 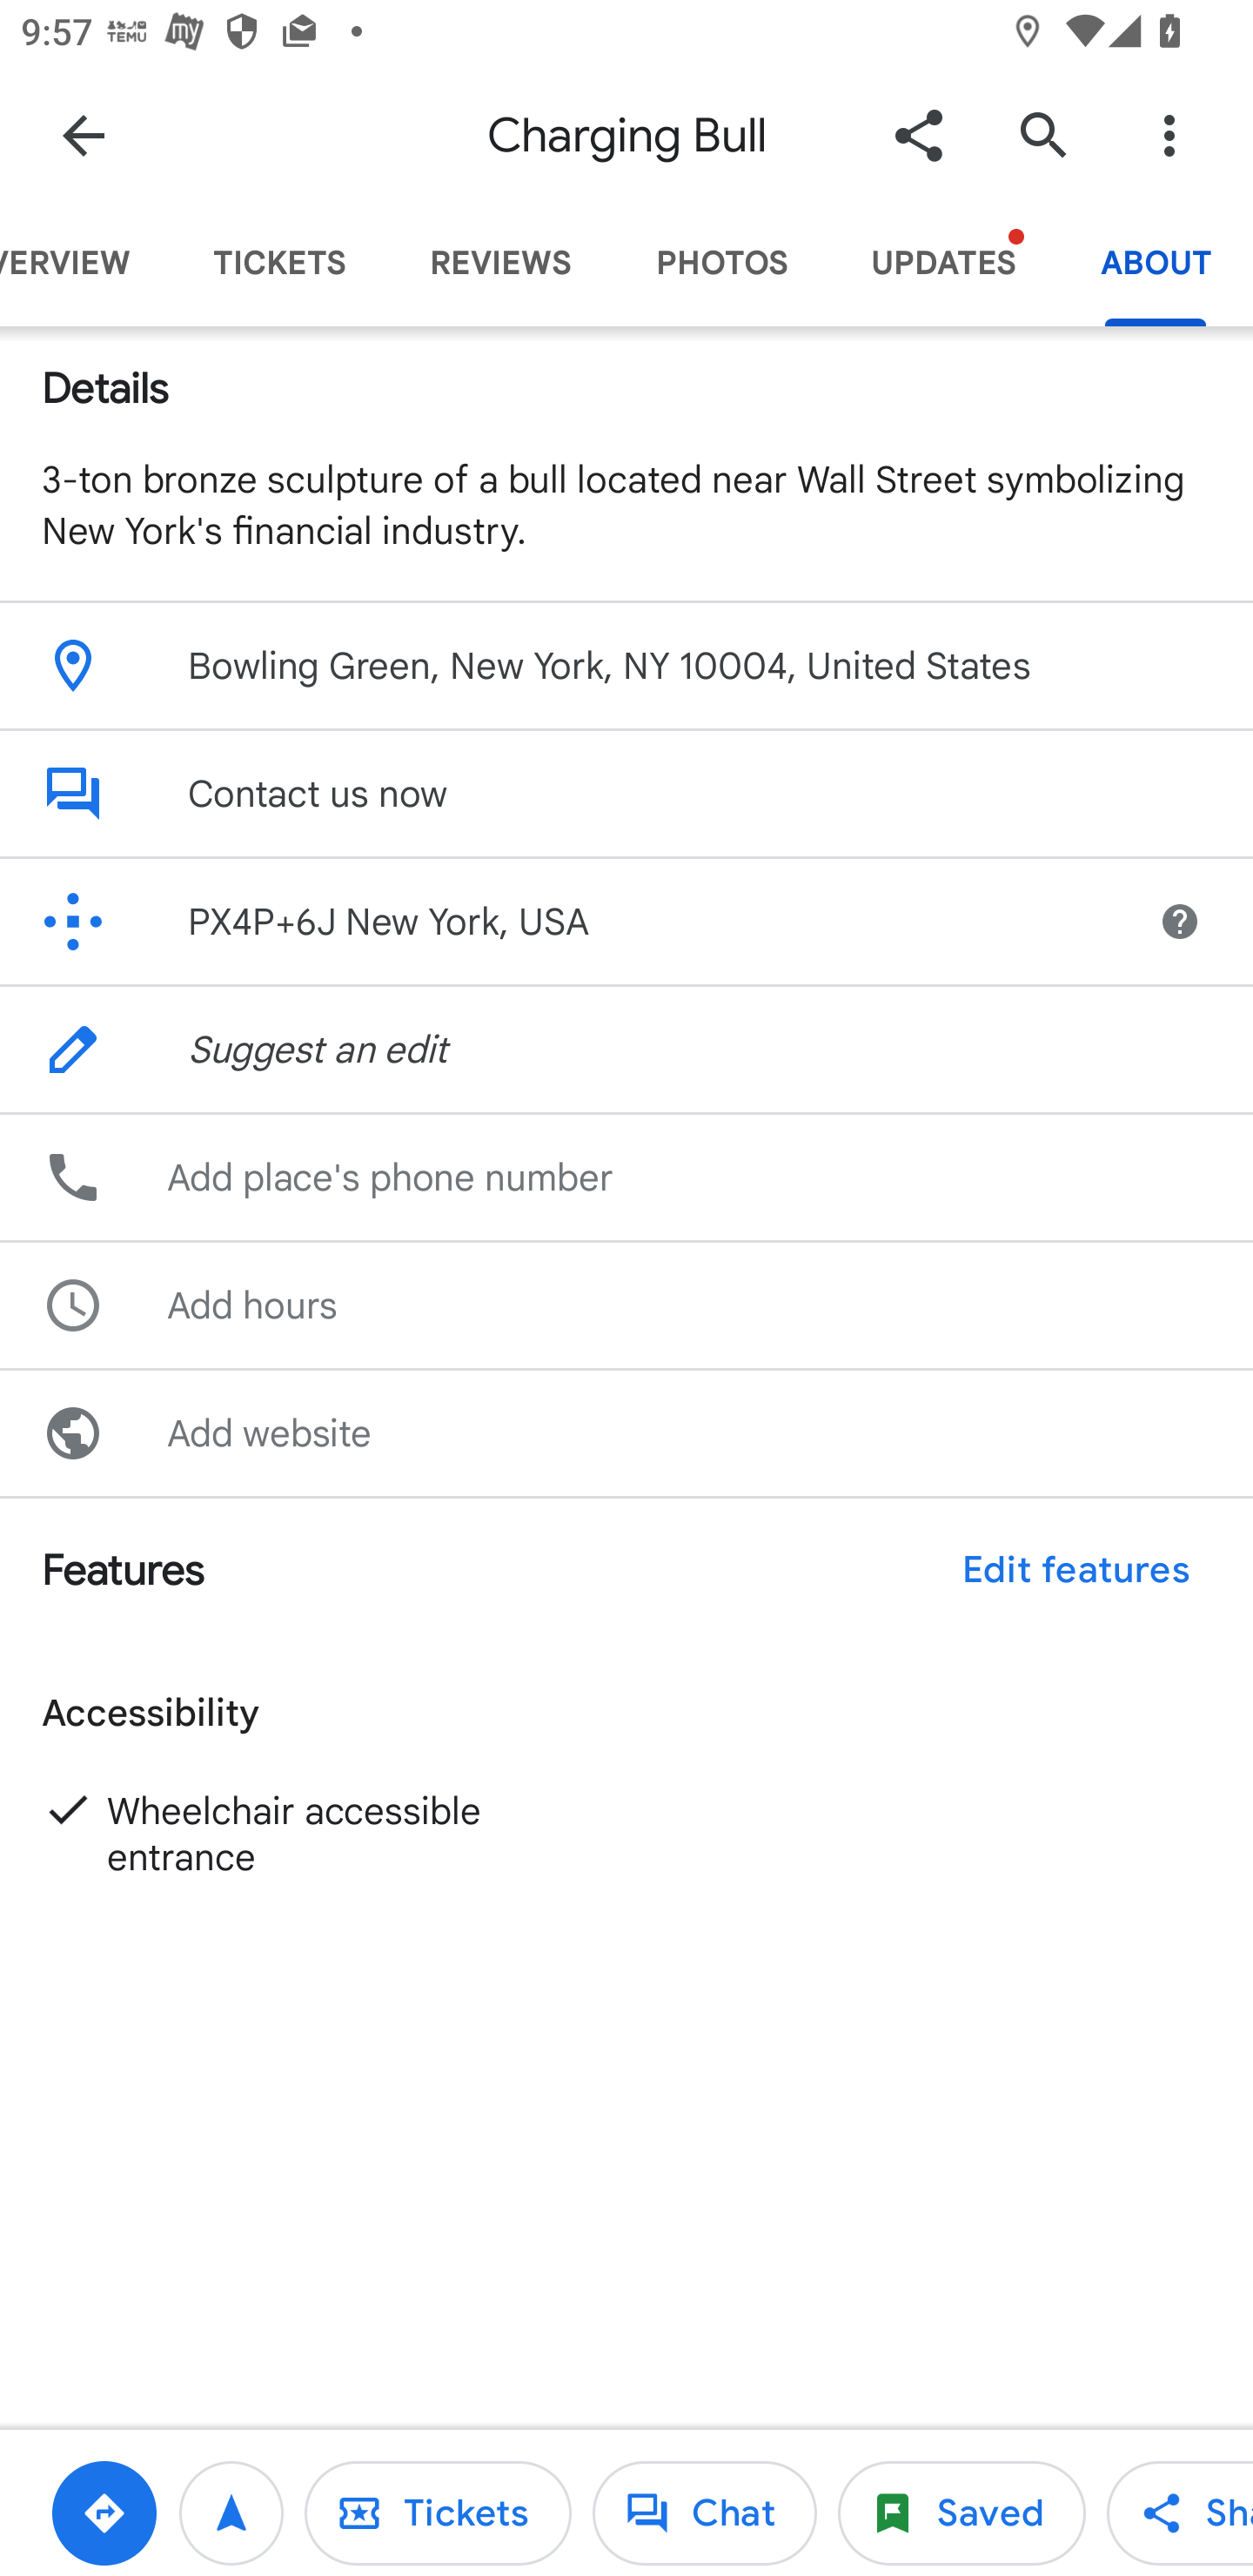 I want to click on OVERVIEW Overview, so click(x=85, y=263).